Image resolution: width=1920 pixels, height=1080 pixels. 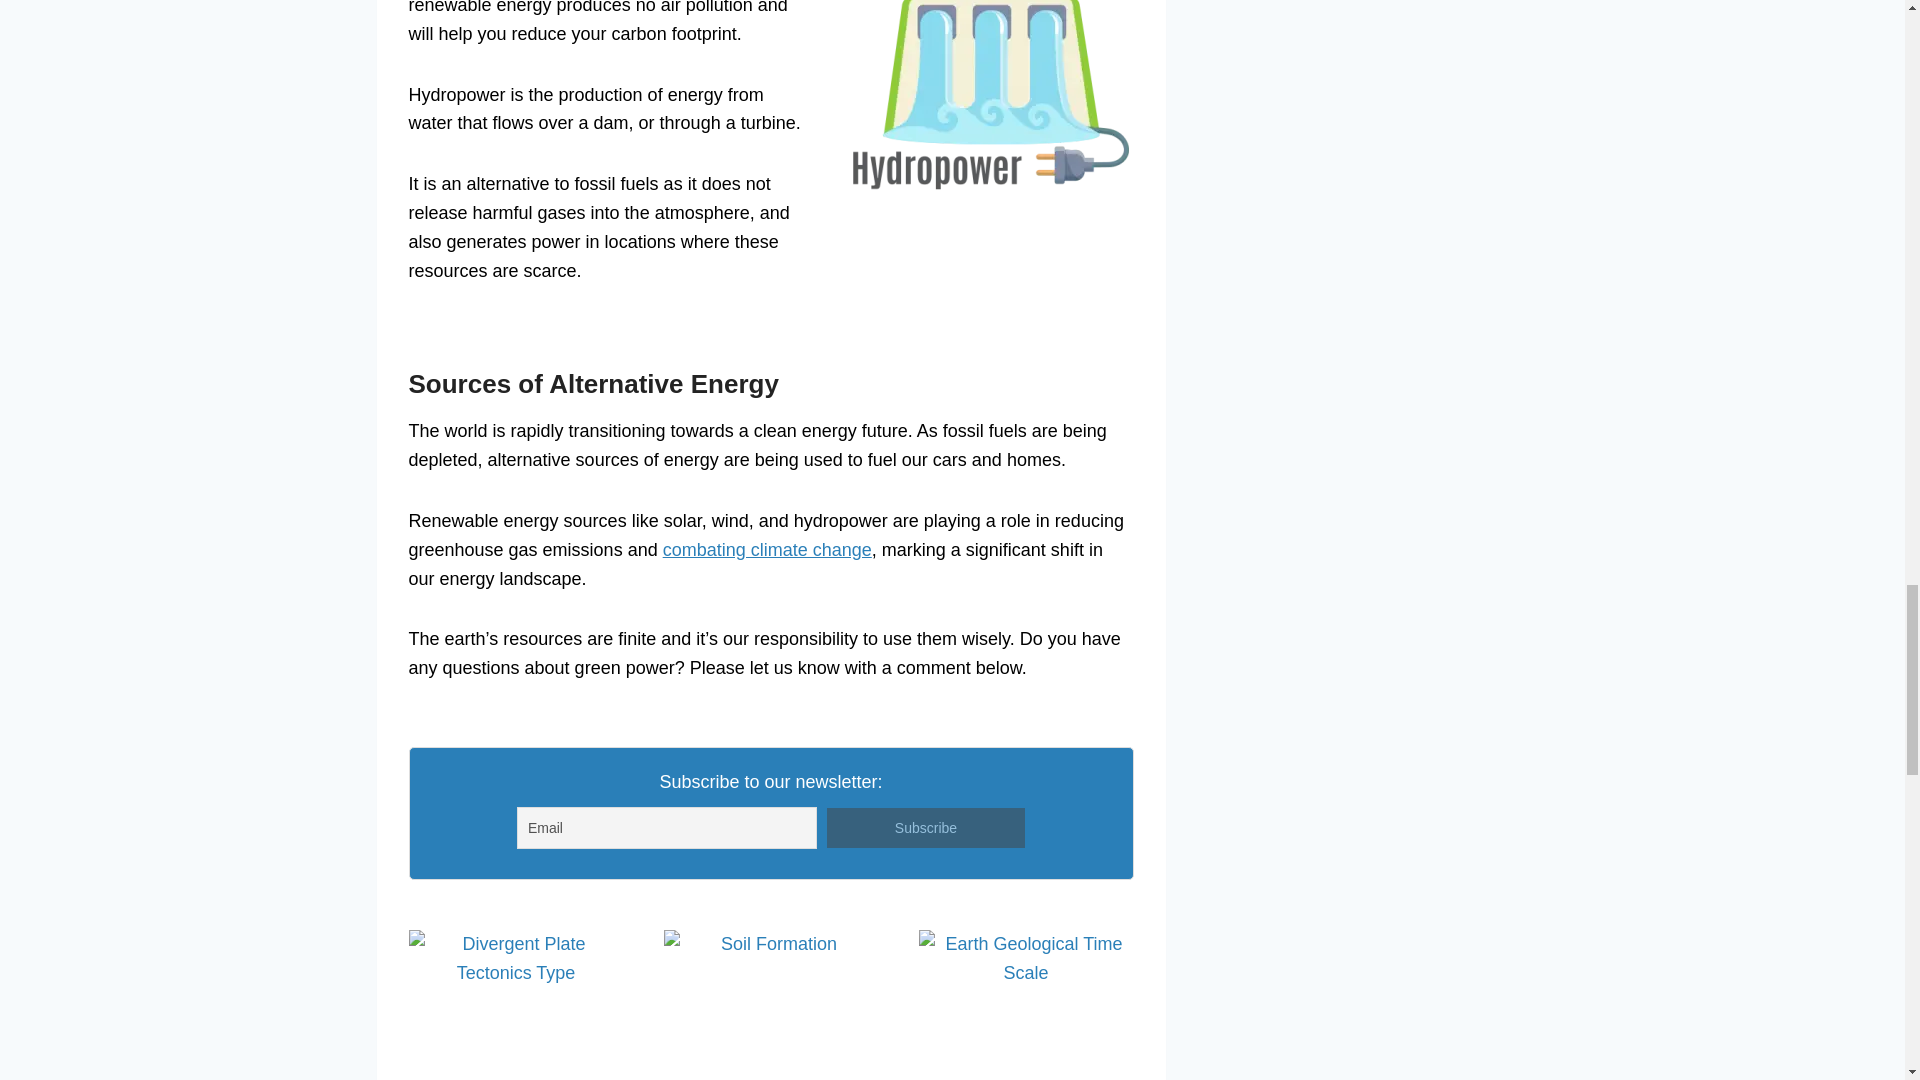 I want to click on Subscribe, so click(x=926, y=827).